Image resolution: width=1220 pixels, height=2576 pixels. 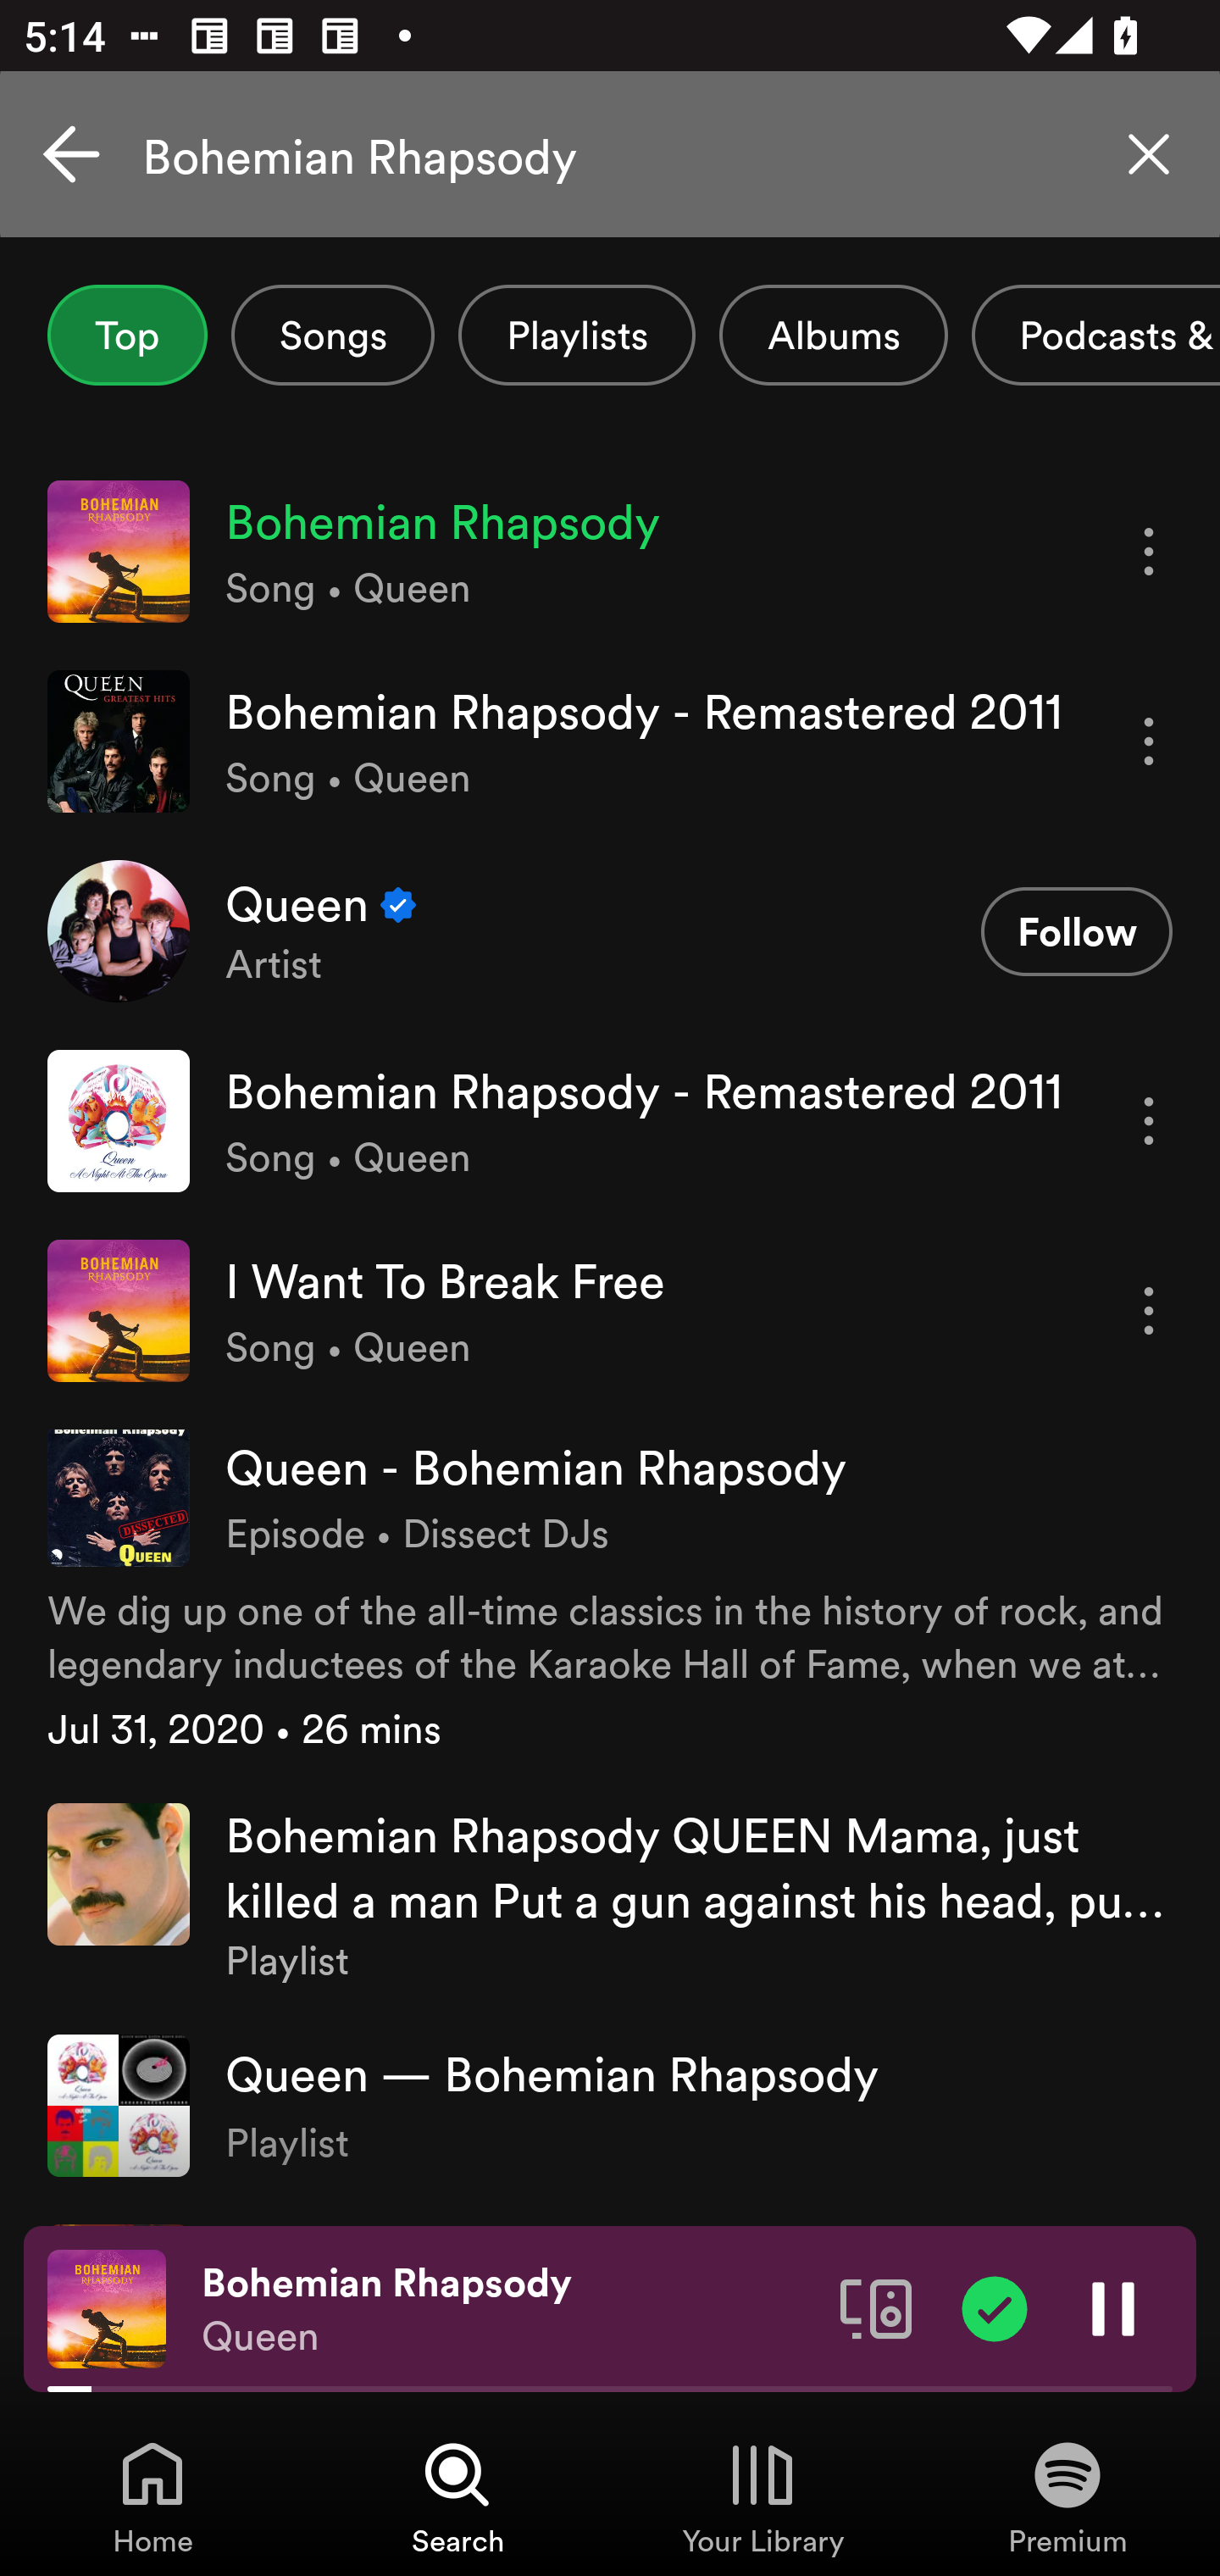 I want to click on Clear search query, so click(x=1149, y=154).